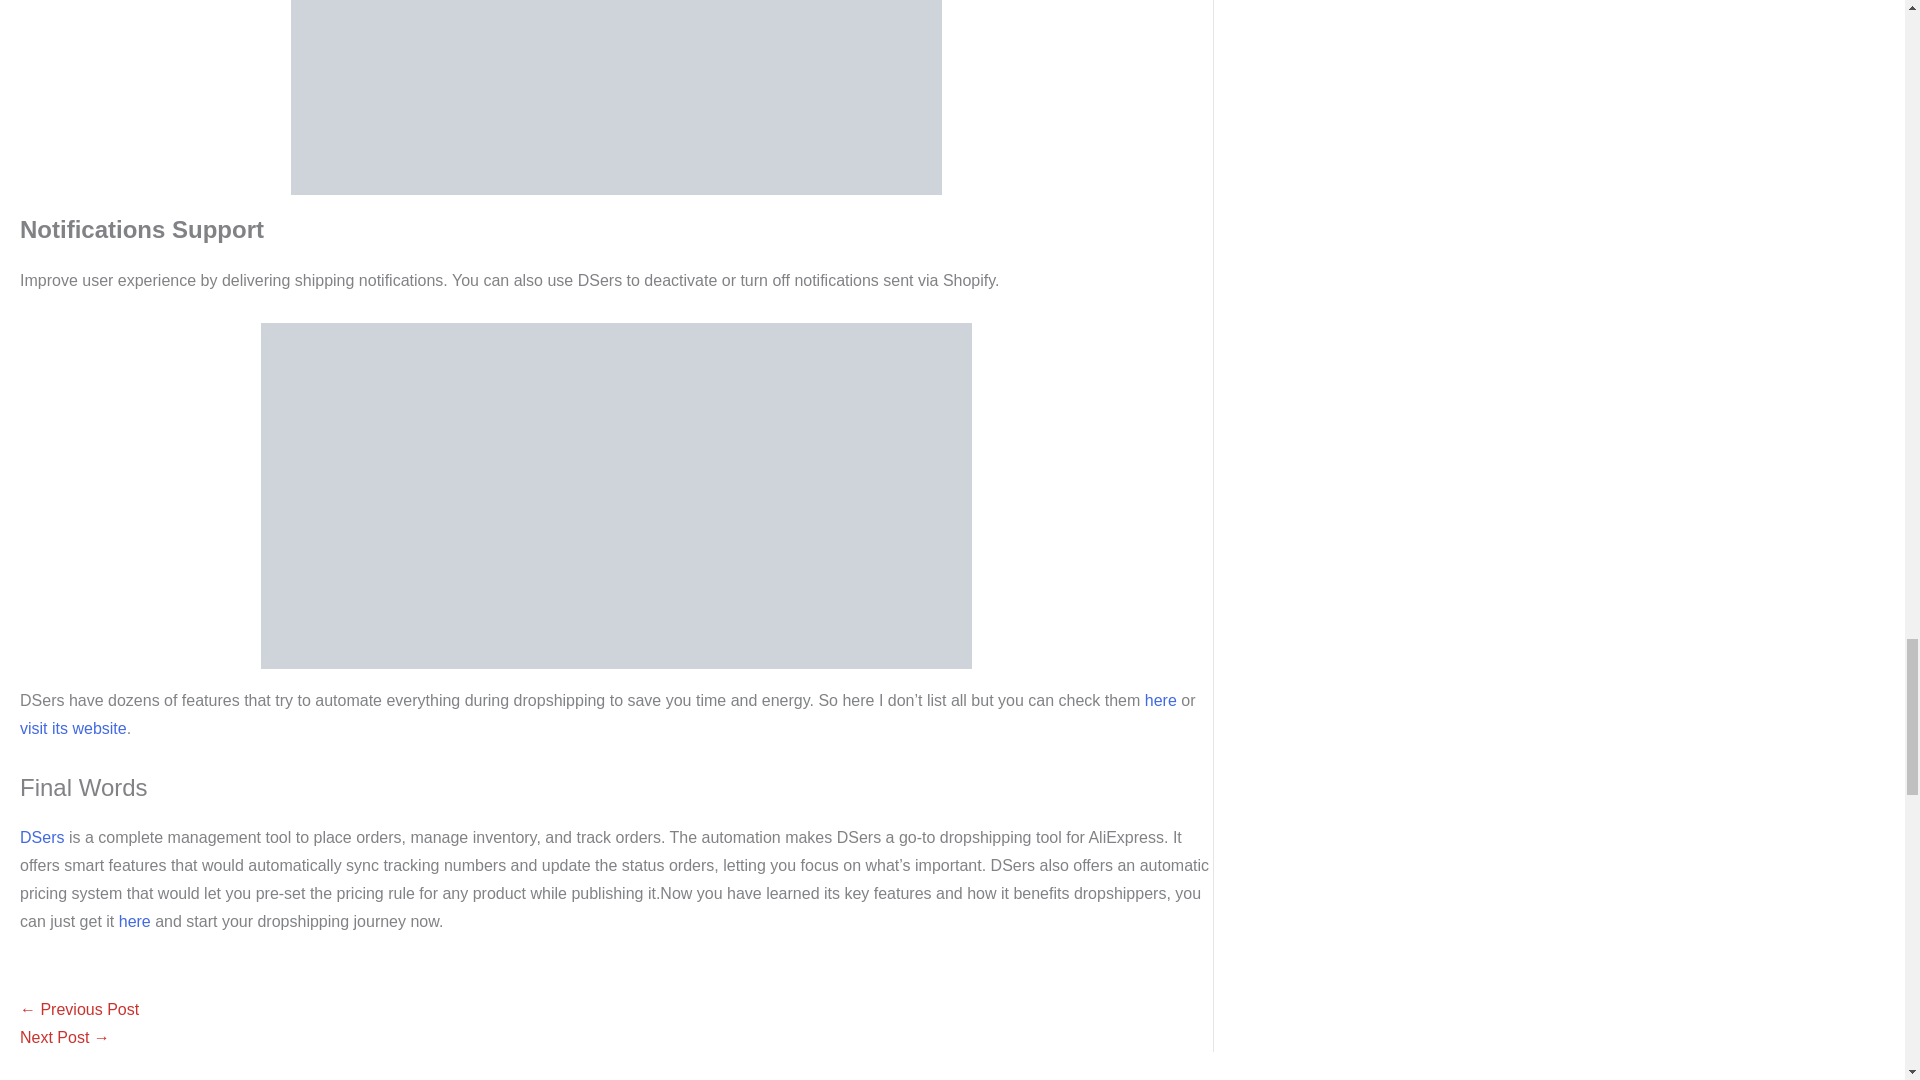 Image resolution: width=1920 pixels, height=1080 pixels. Describe the element at coordinates (64, 1038) in the screenshot. I see `5 Ways to use Google Trends for Content Marketing` at that location.